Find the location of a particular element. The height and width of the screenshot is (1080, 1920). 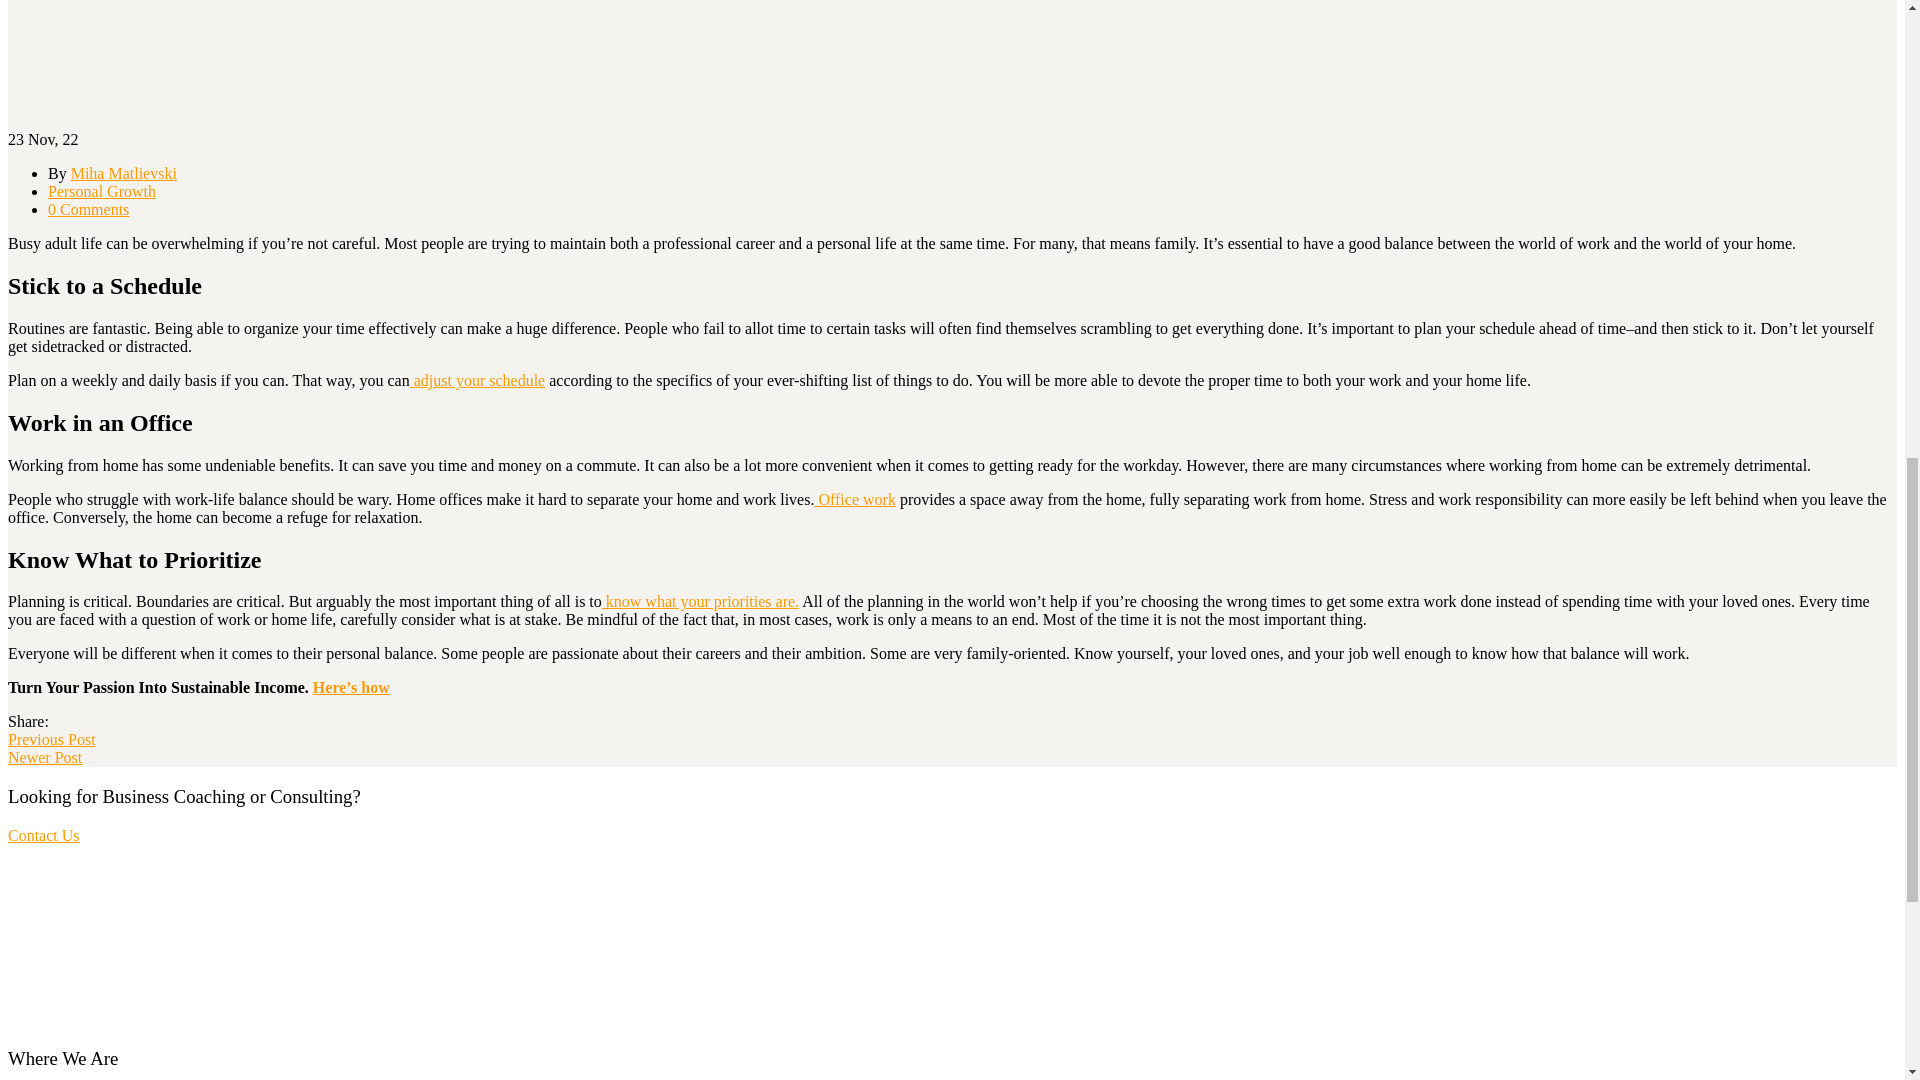

Personal Growth is located at coordinates (102, 190).